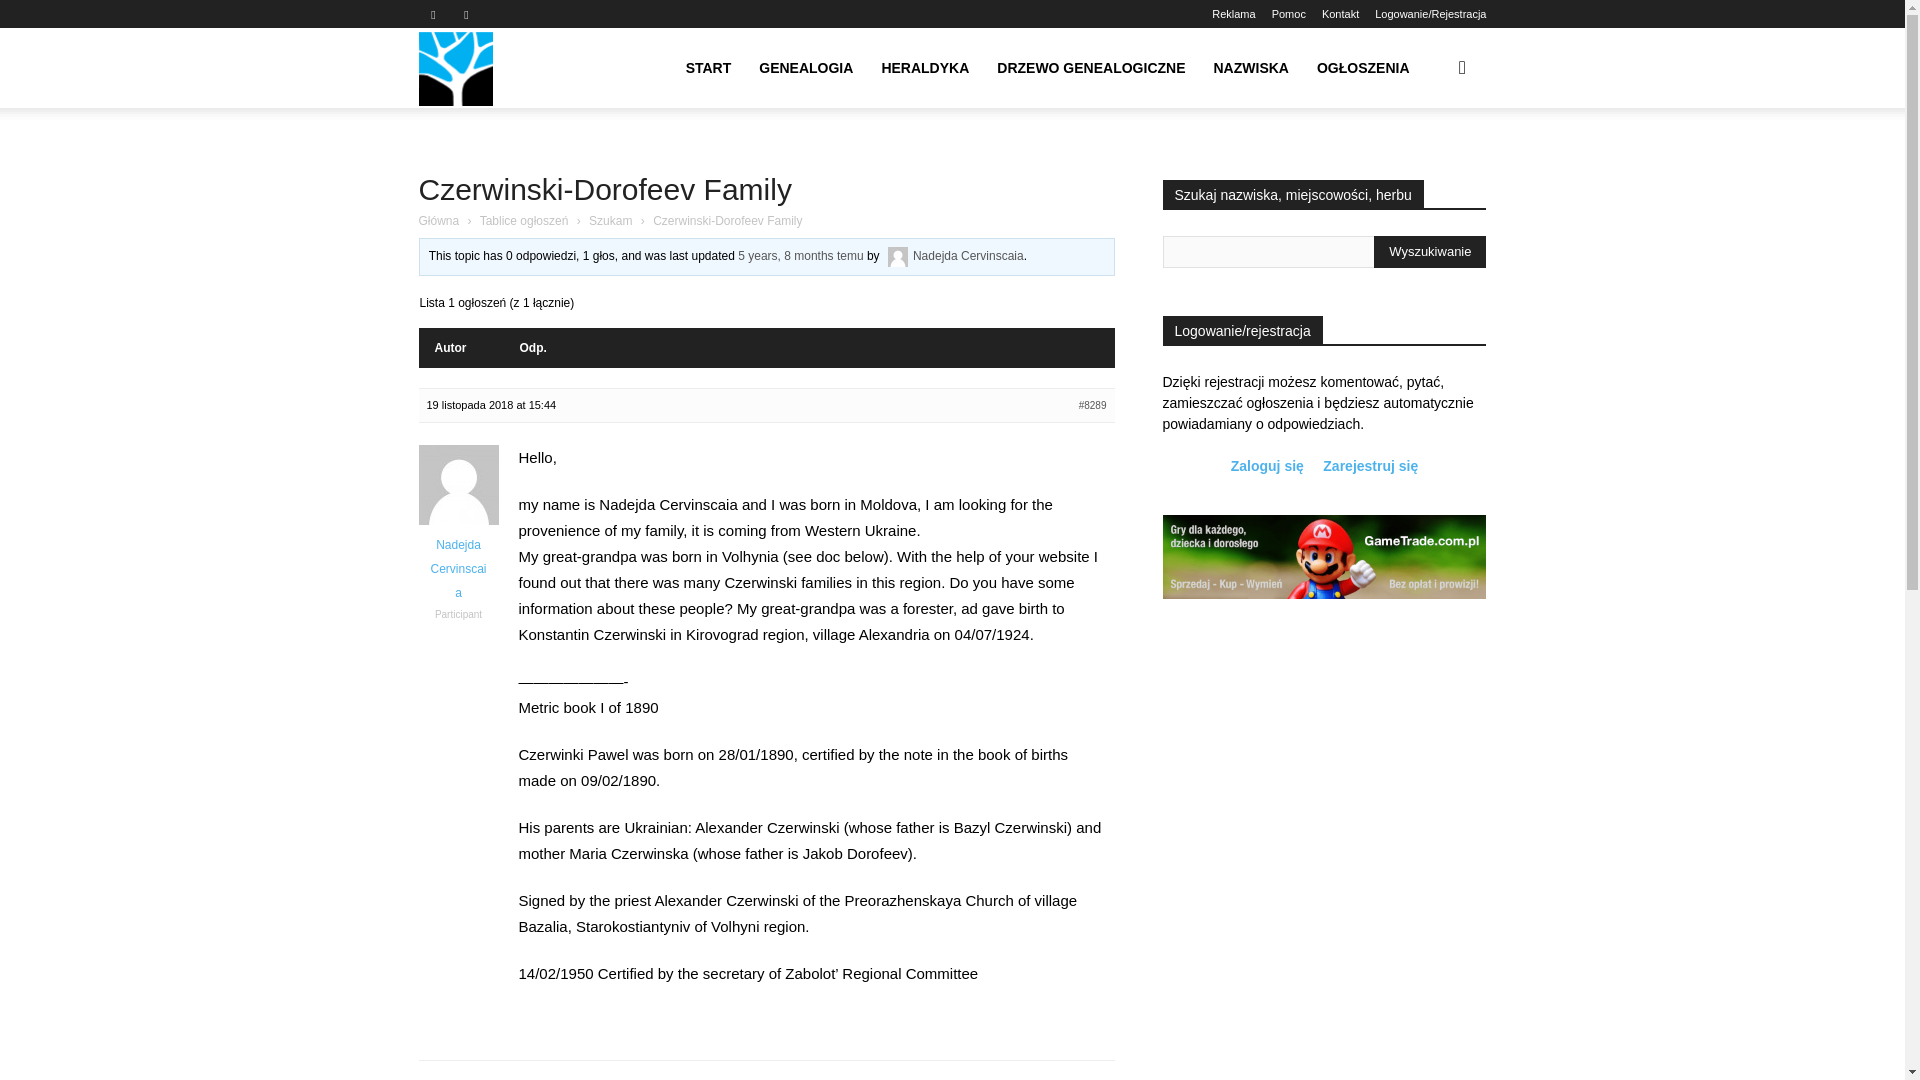  Describe the element at coordinates (432, 14) in the screenshot. I see `Facebook` at that location.